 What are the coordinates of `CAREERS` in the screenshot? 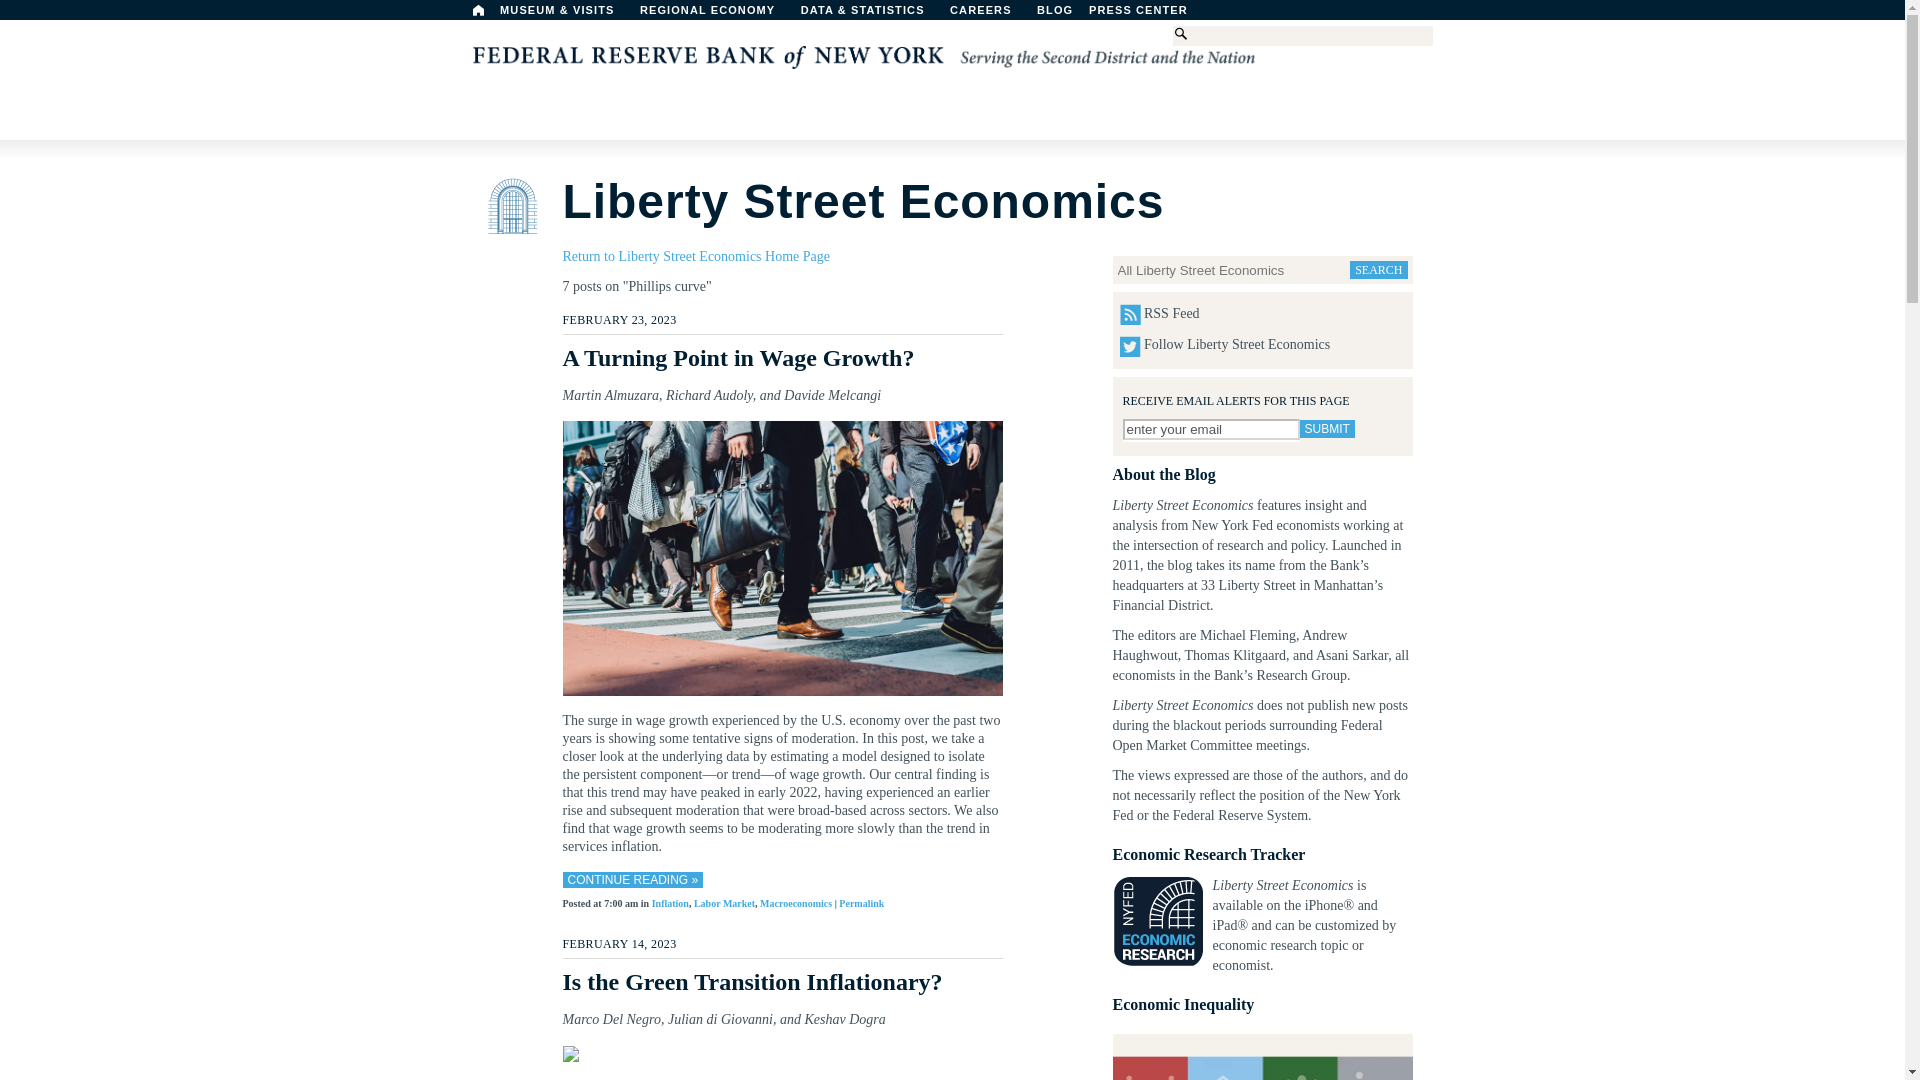 It's located at (991, 15).